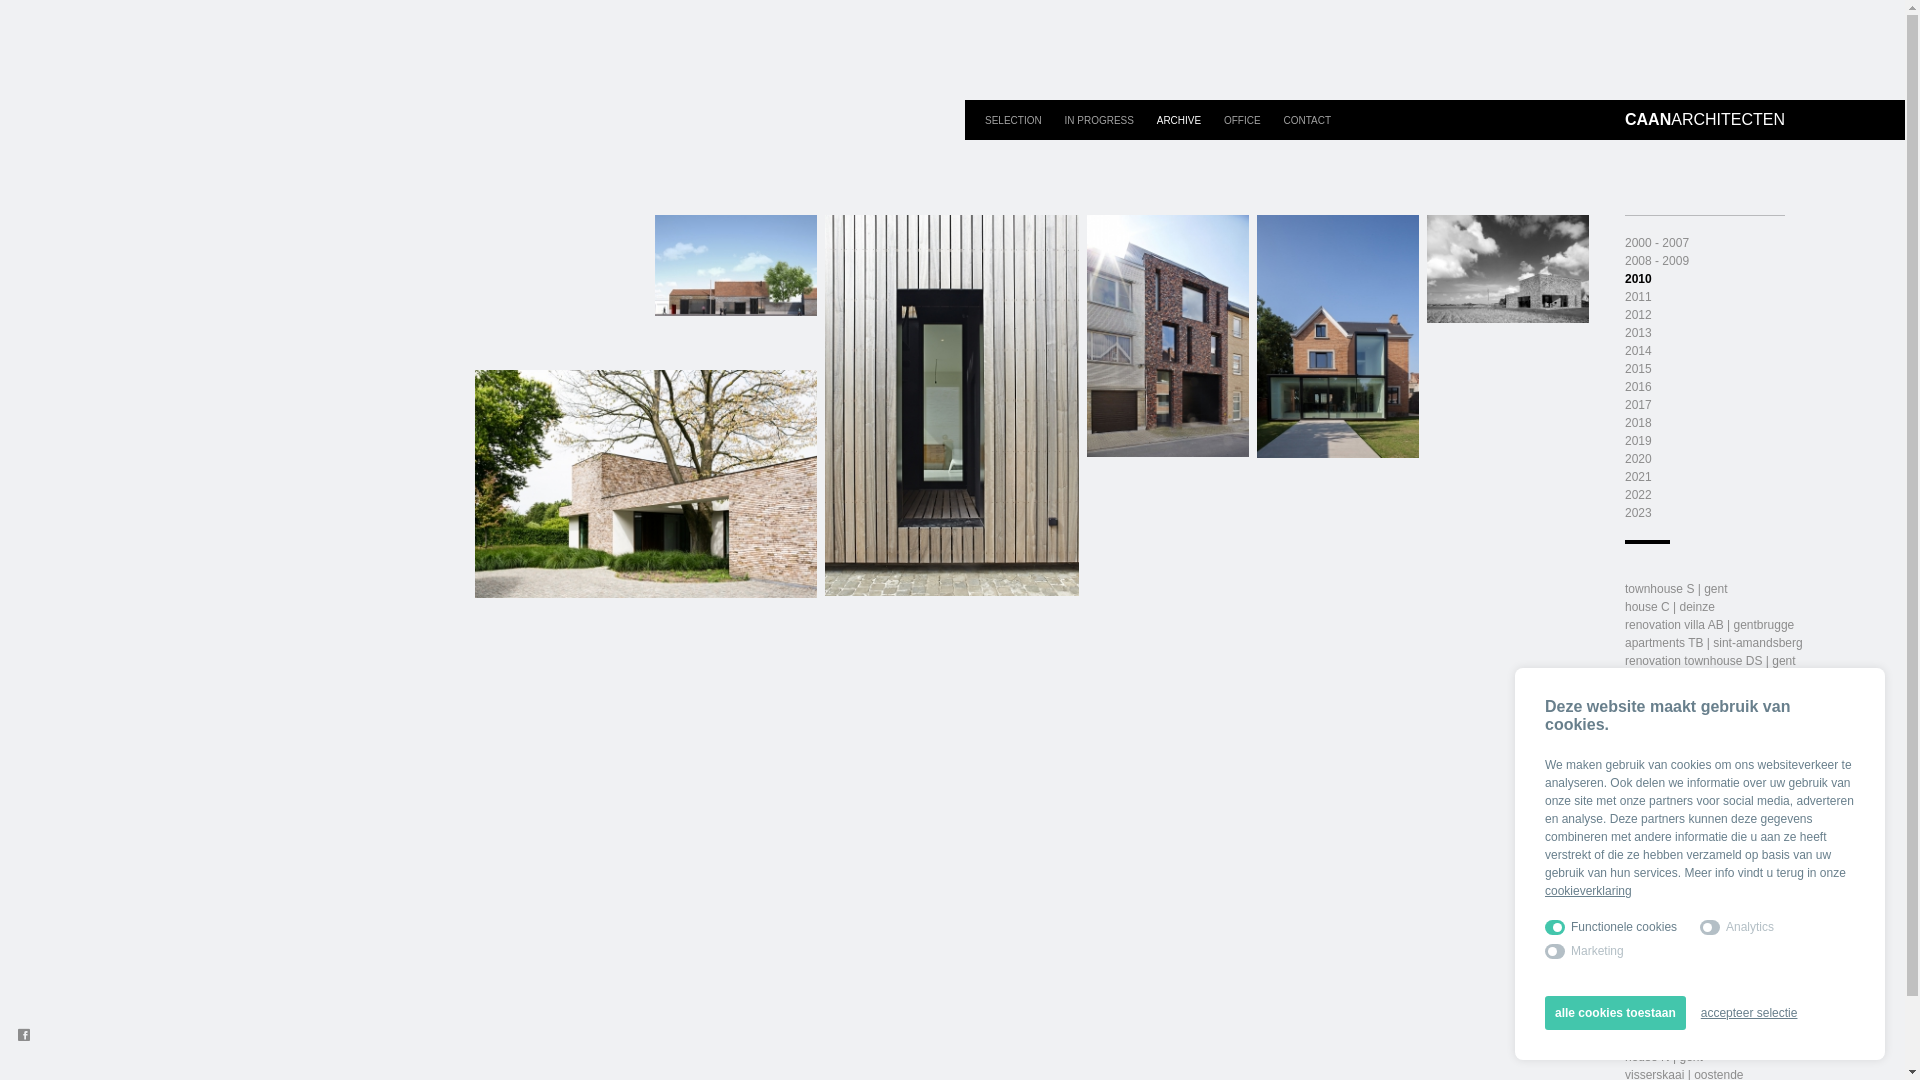 The width and height of the screenshot is (1920, 1080). Describe the element at coordinates (1014, 120) in the screenshot. I see `SELECTION` at that location.